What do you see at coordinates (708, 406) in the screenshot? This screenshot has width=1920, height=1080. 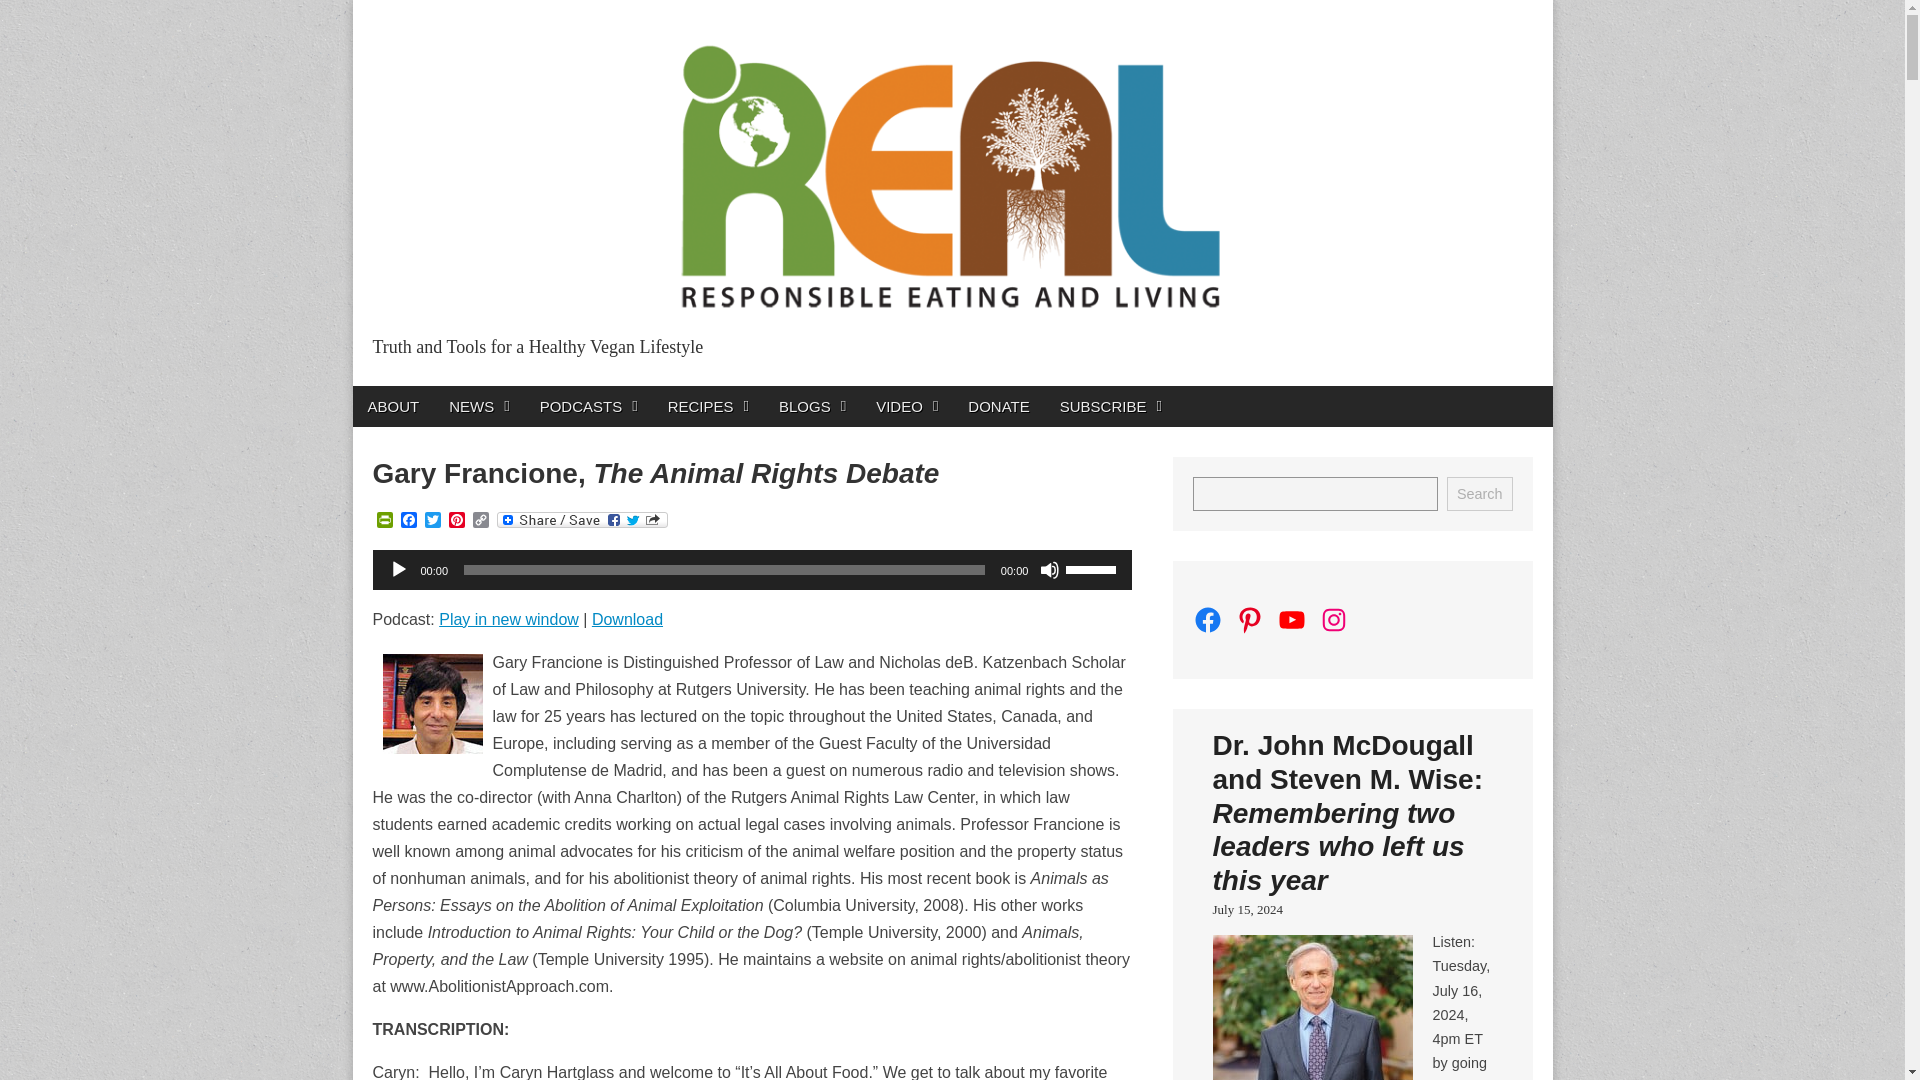 I see `RECIPES` at bounding box center [708, 406].